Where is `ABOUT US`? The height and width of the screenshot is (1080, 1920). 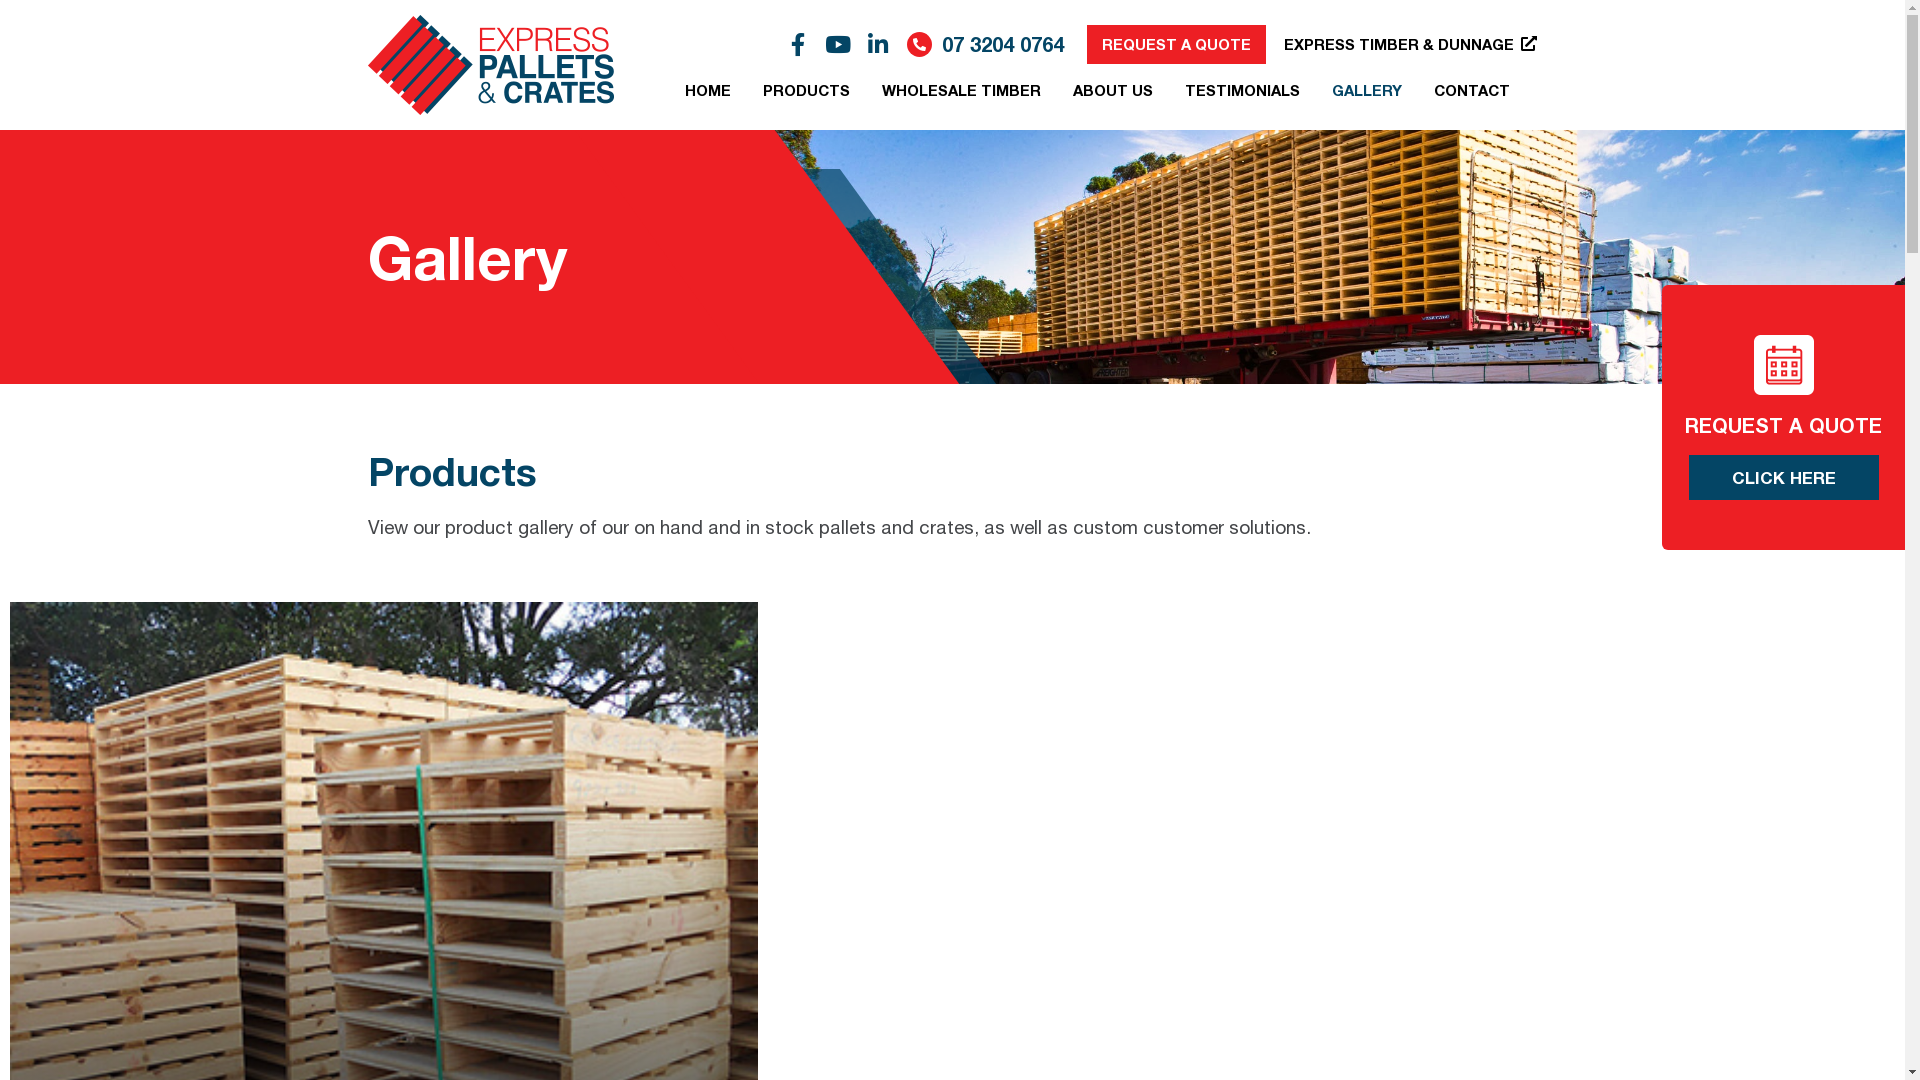 ABOUT US is located at coordinates (1113, 90).